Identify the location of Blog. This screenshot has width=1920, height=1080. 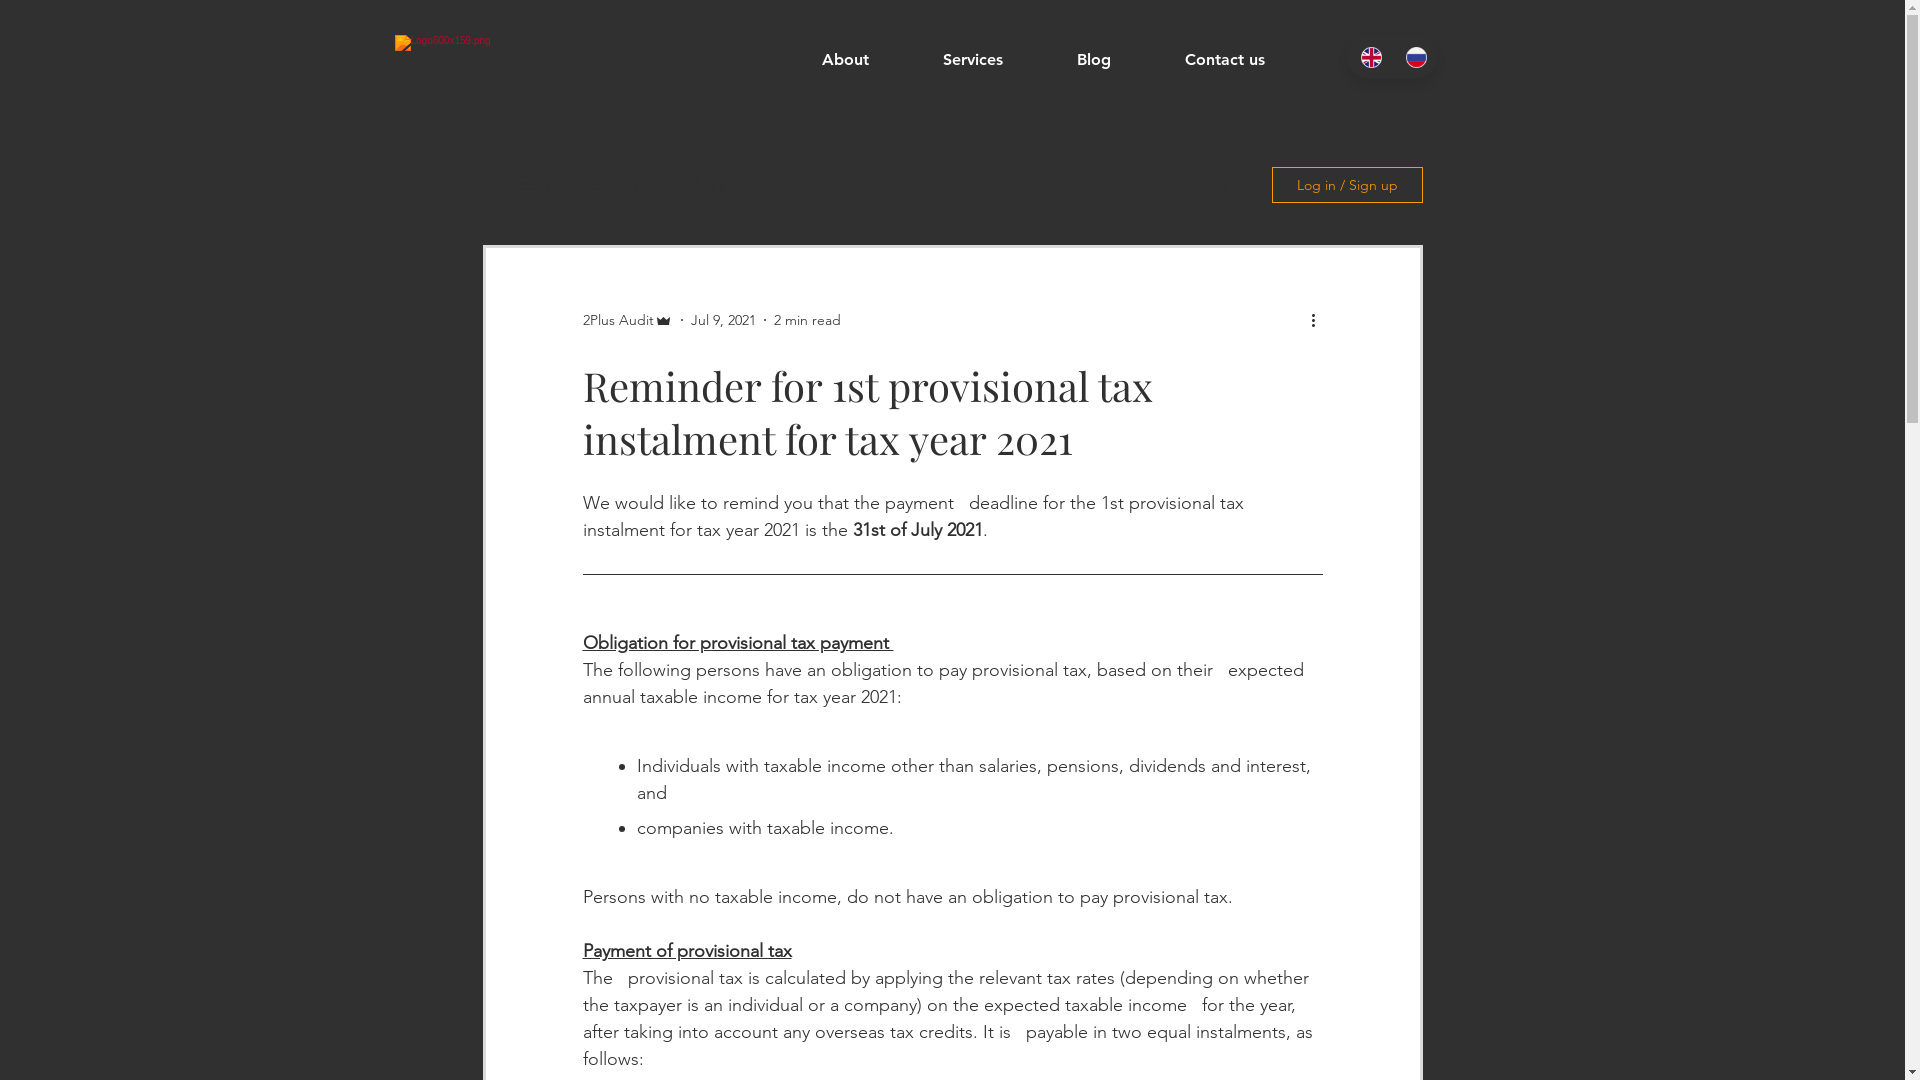
(1116, 60).